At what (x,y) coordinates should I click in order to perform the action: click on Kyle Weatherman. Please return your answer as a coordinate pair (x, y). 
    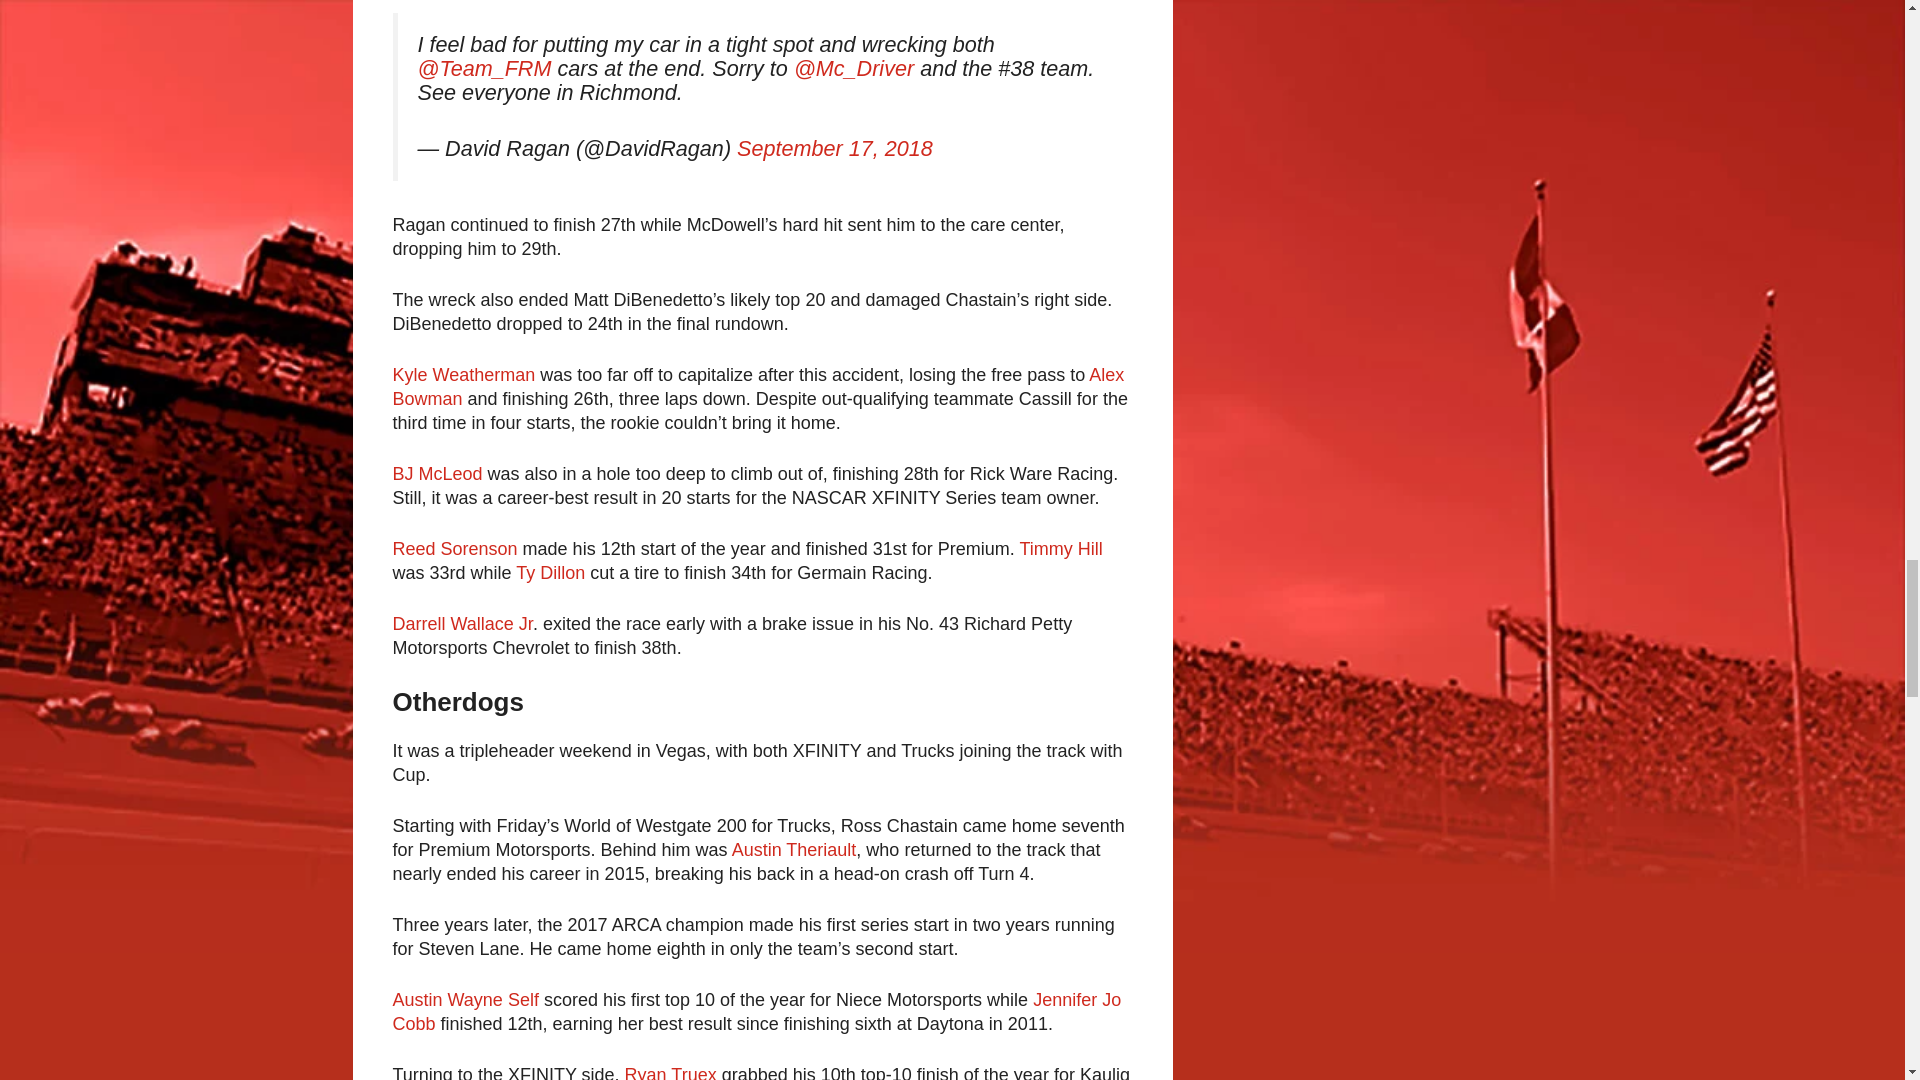
    Looking at the image, I should click on (463, 374).